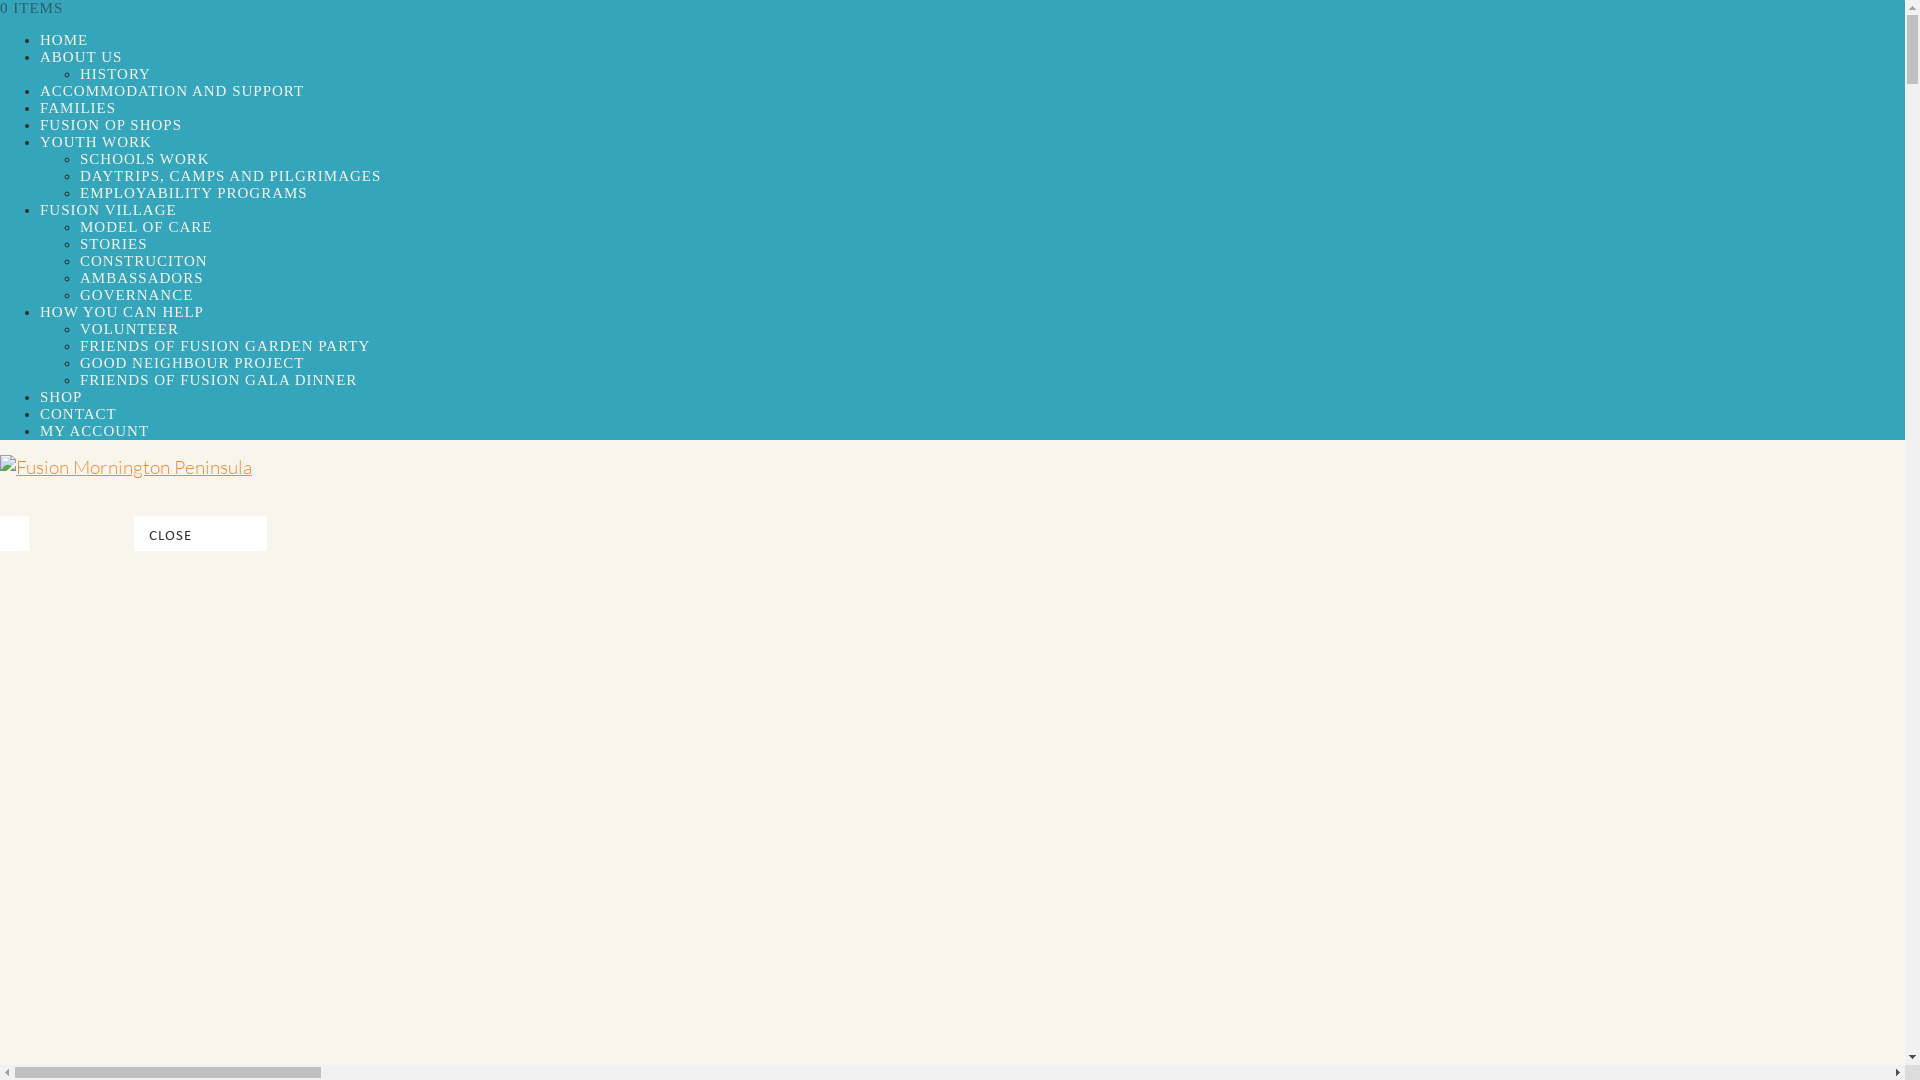 This screenshot has width=1920, height=1080. What do you see at coordinates (116, 74) in the screenshot?
I see `HISTORY` at bounding box center [116, 74].